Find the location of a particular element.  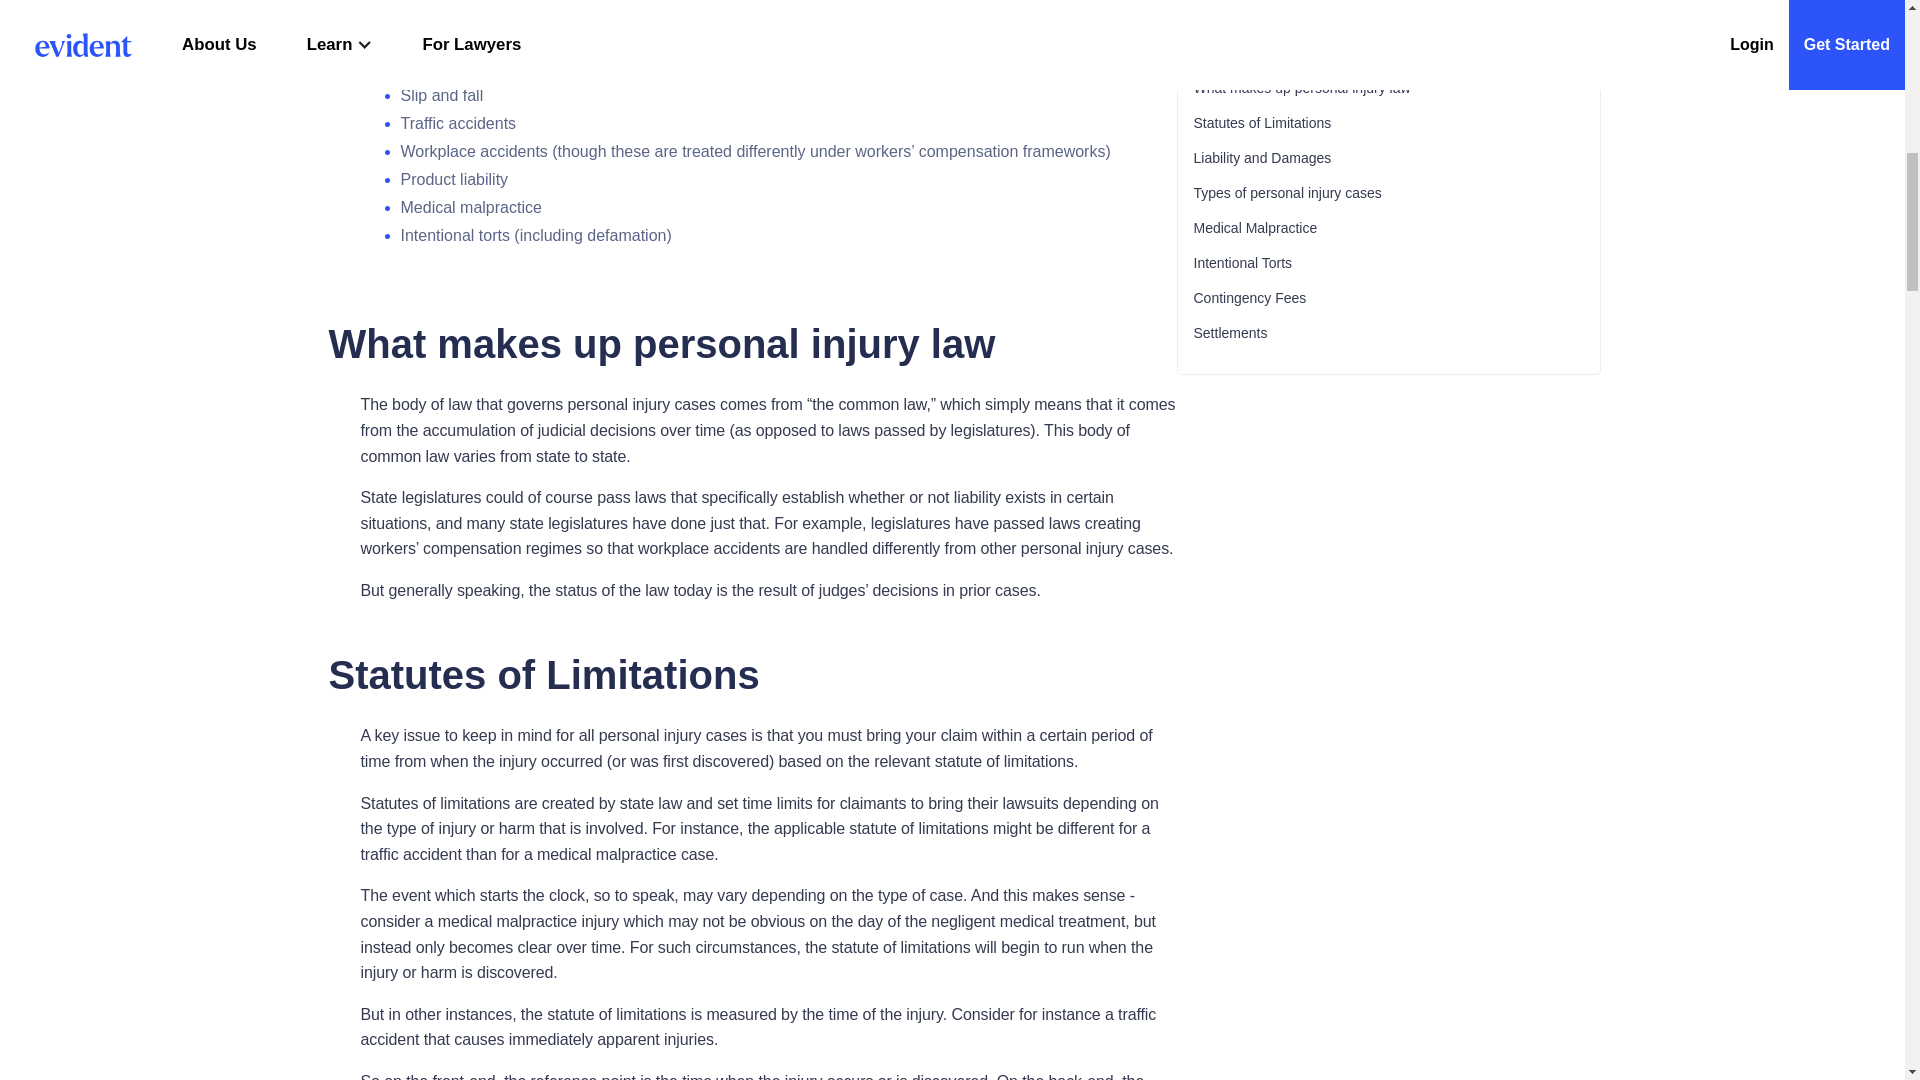

Settlements is located at coordinates (1389, 333).